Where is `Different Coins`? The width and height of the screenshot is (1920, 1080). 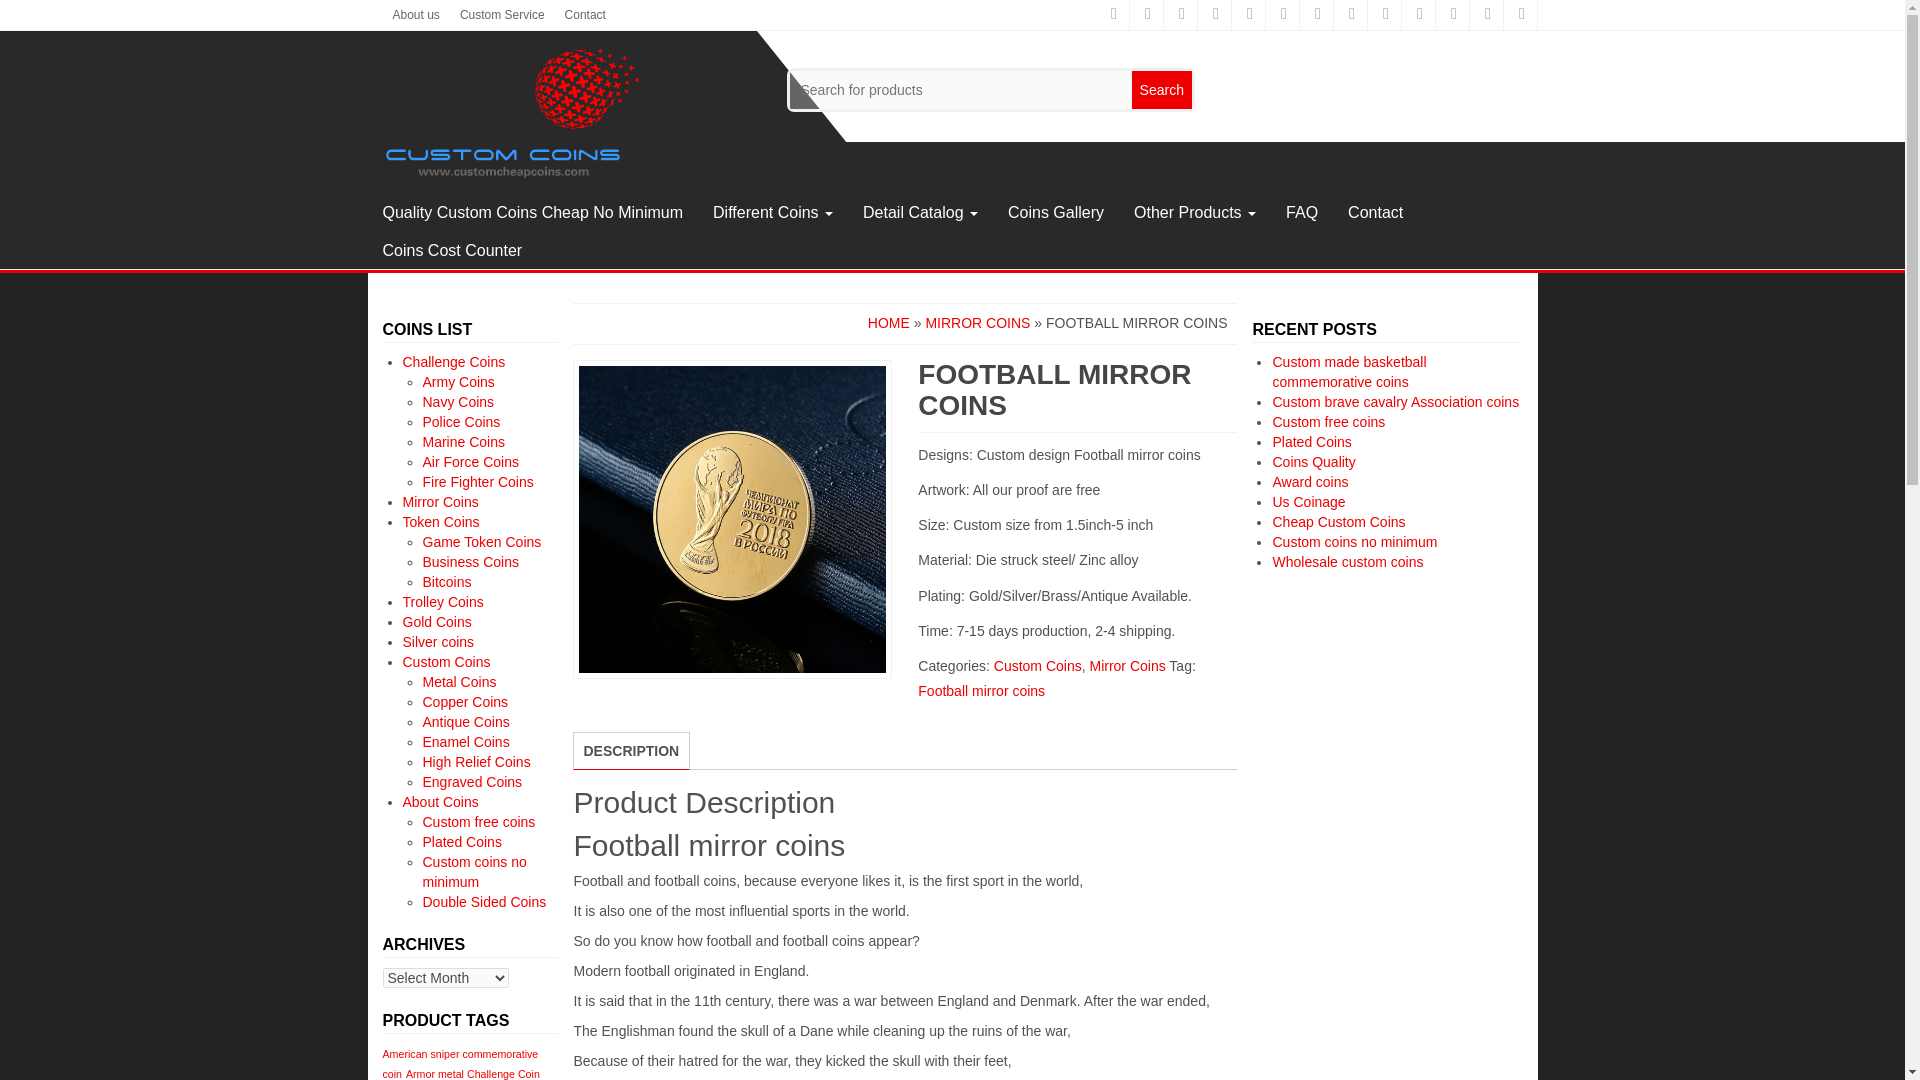
Different Coins is located at coordinates (773, 213).